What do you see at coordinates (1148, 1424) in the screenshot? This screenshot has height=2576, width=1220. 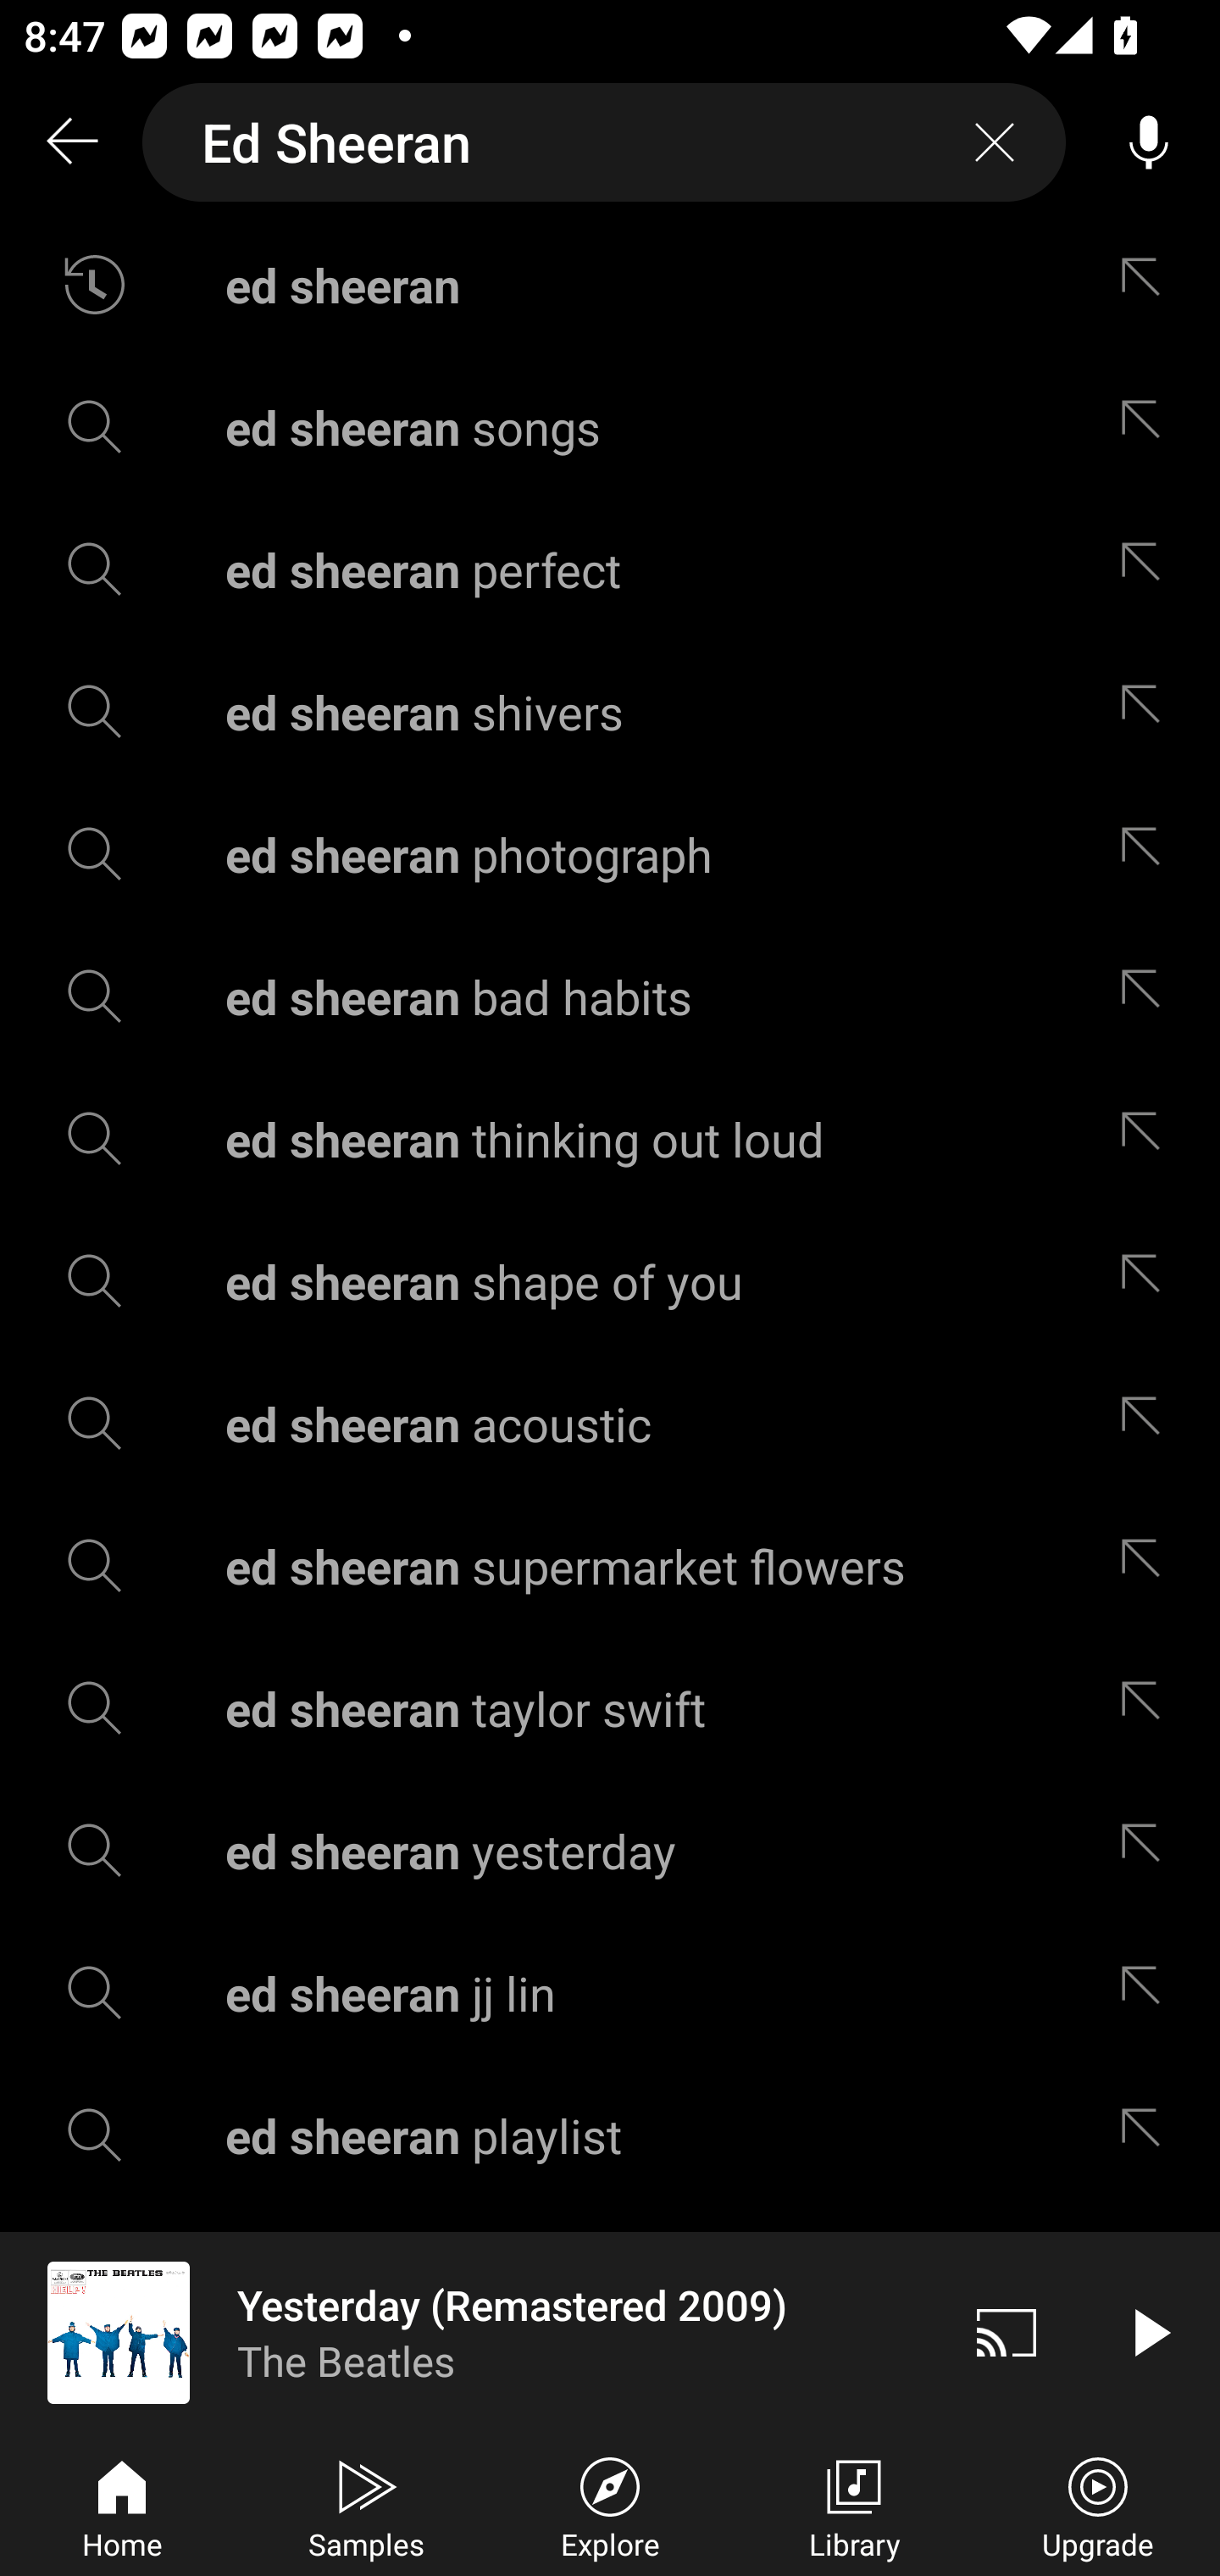 I see `Edit suggestion ed sheeran acoustic` at bounding box center [1148, 1424].